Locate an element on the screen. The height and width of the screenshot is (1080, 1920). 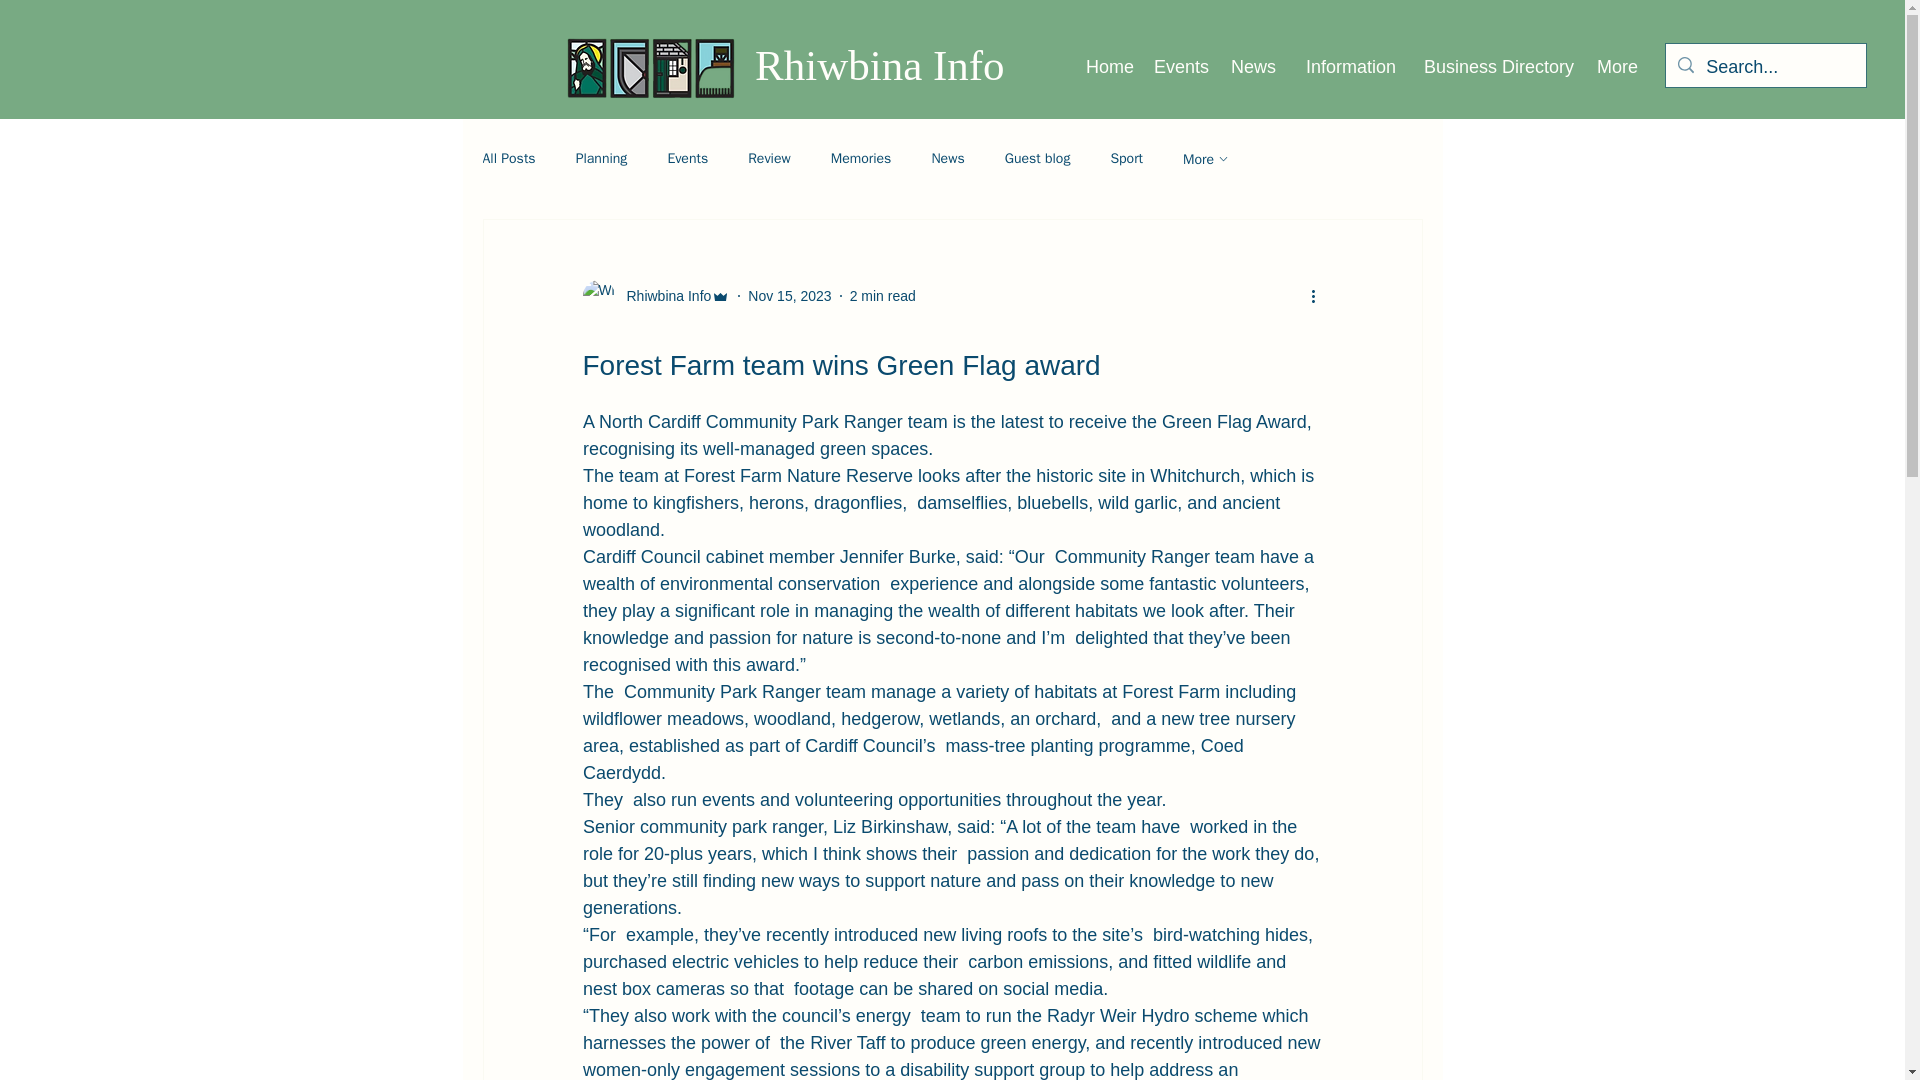
News is located at coordinates (947, 159).